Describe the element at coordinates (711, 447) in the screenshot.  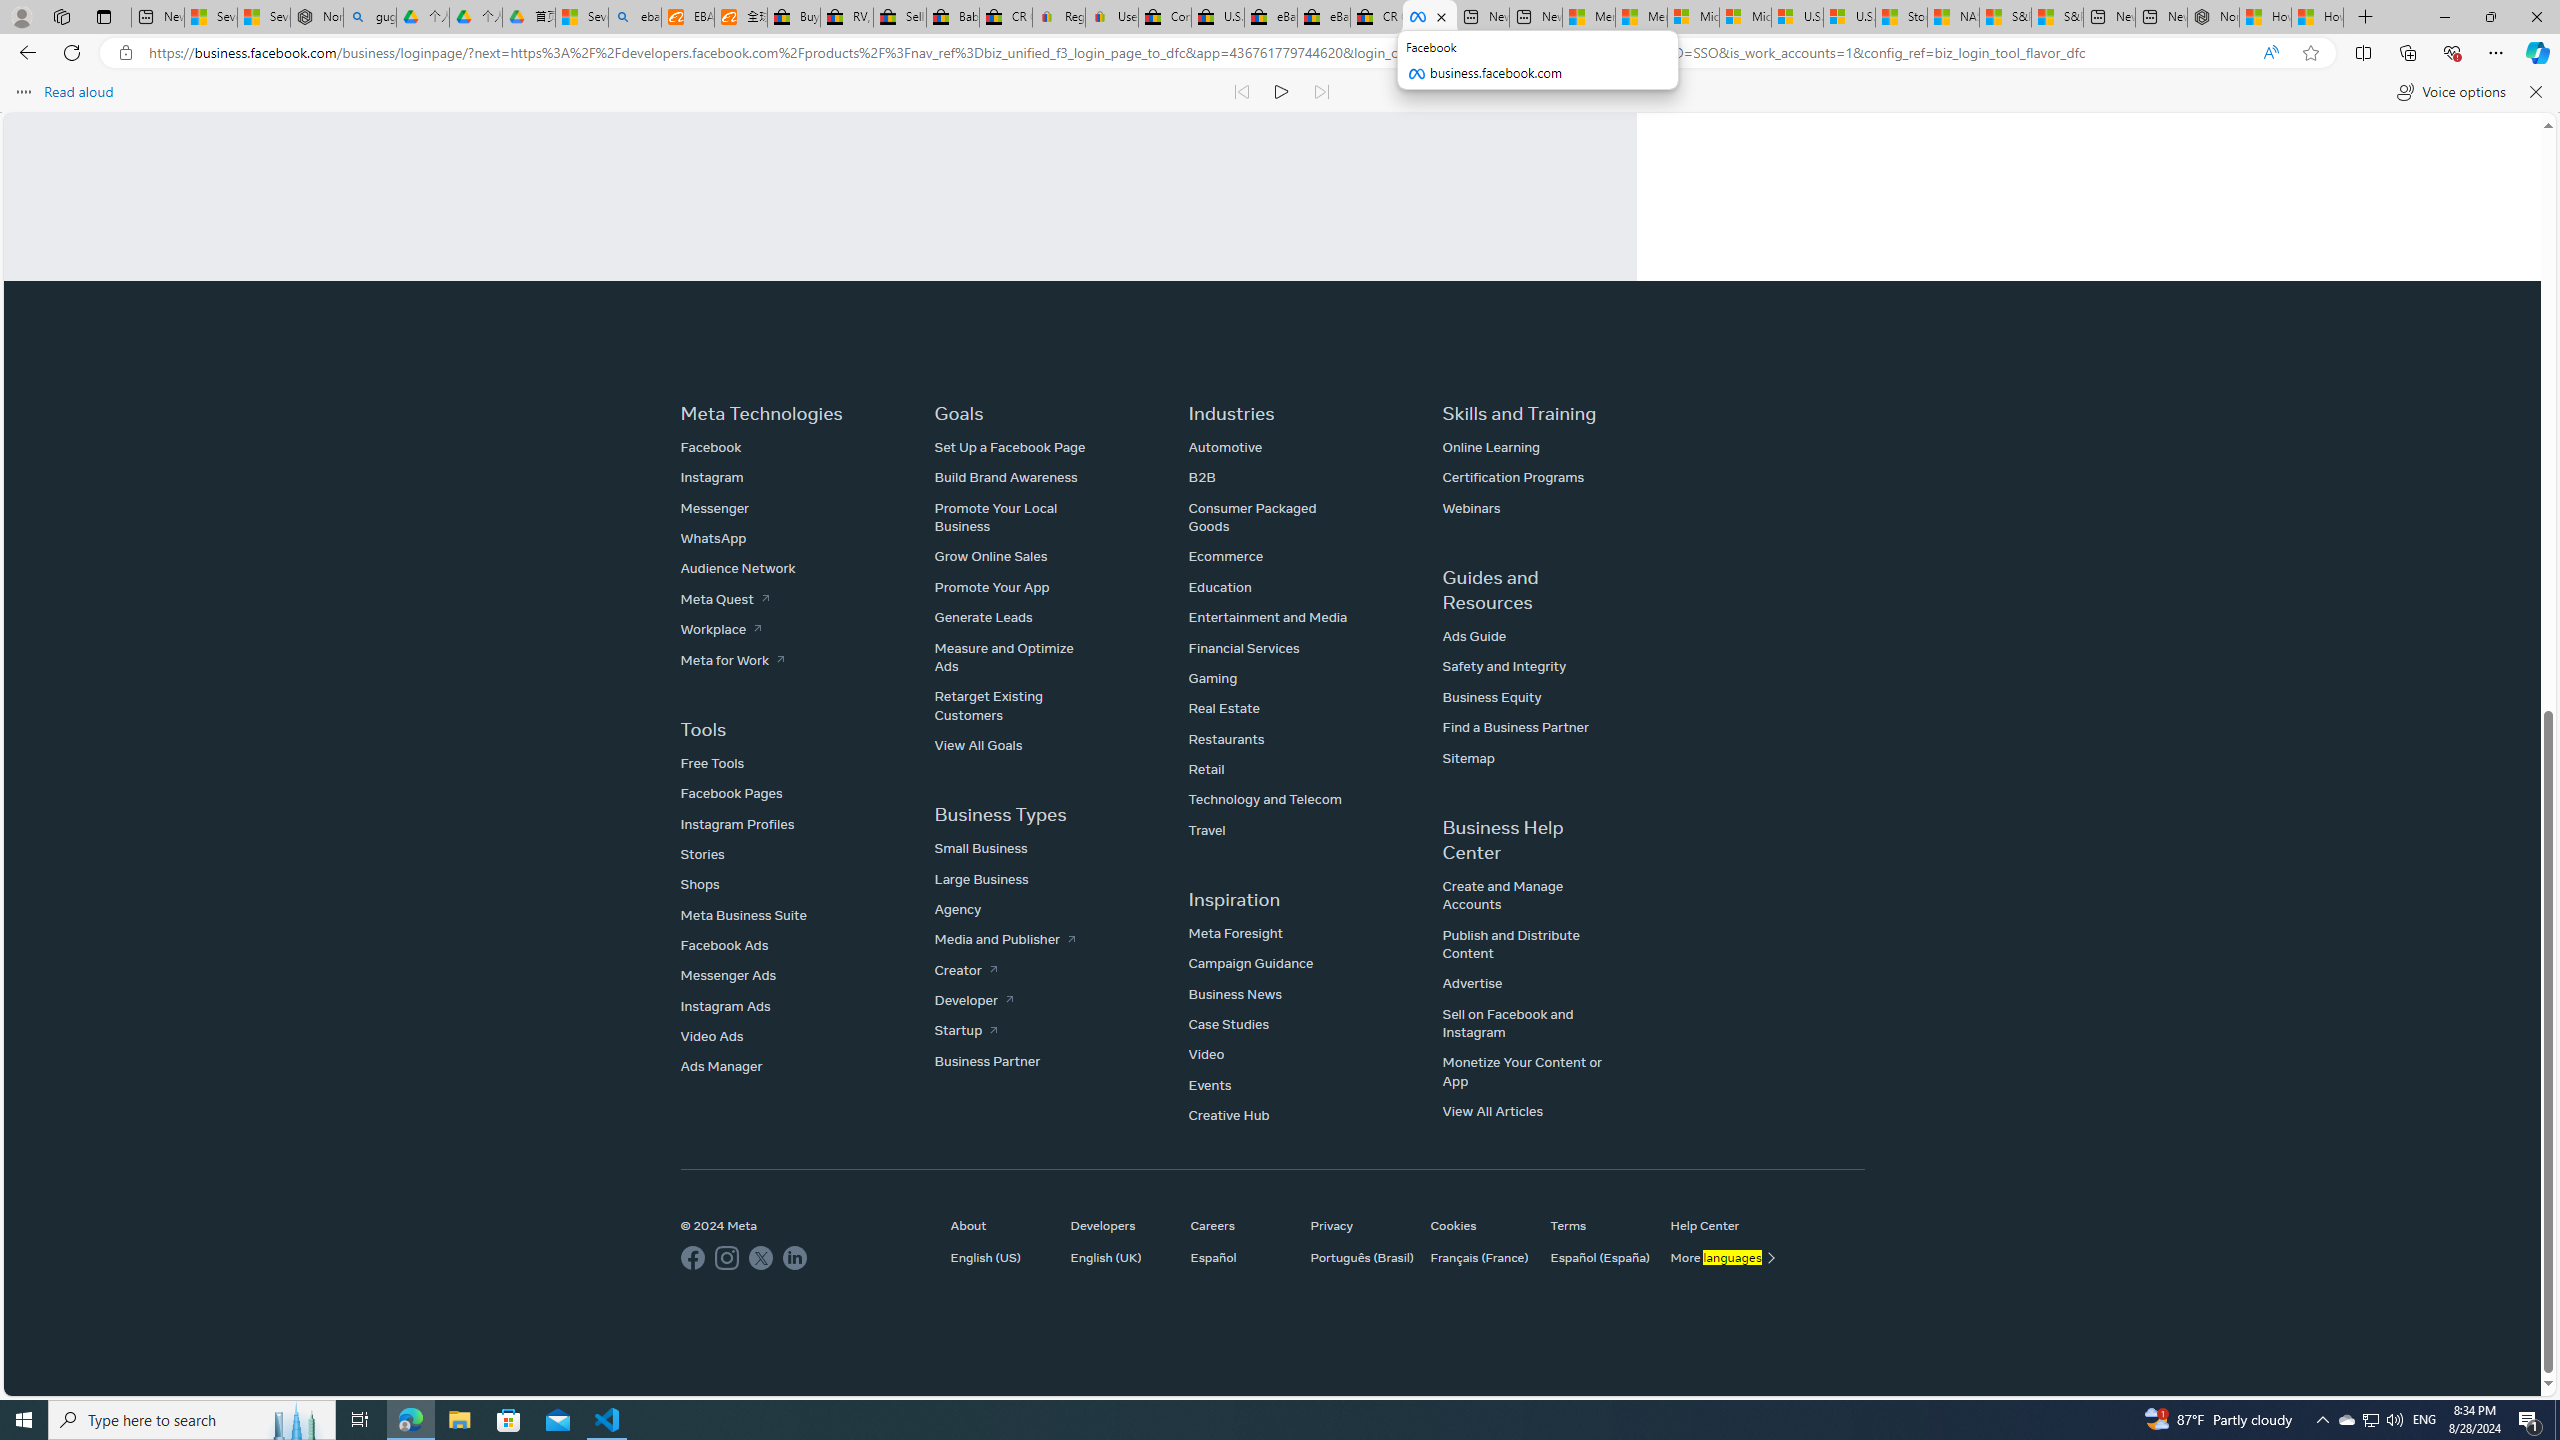
I see `Facebook` at that location.